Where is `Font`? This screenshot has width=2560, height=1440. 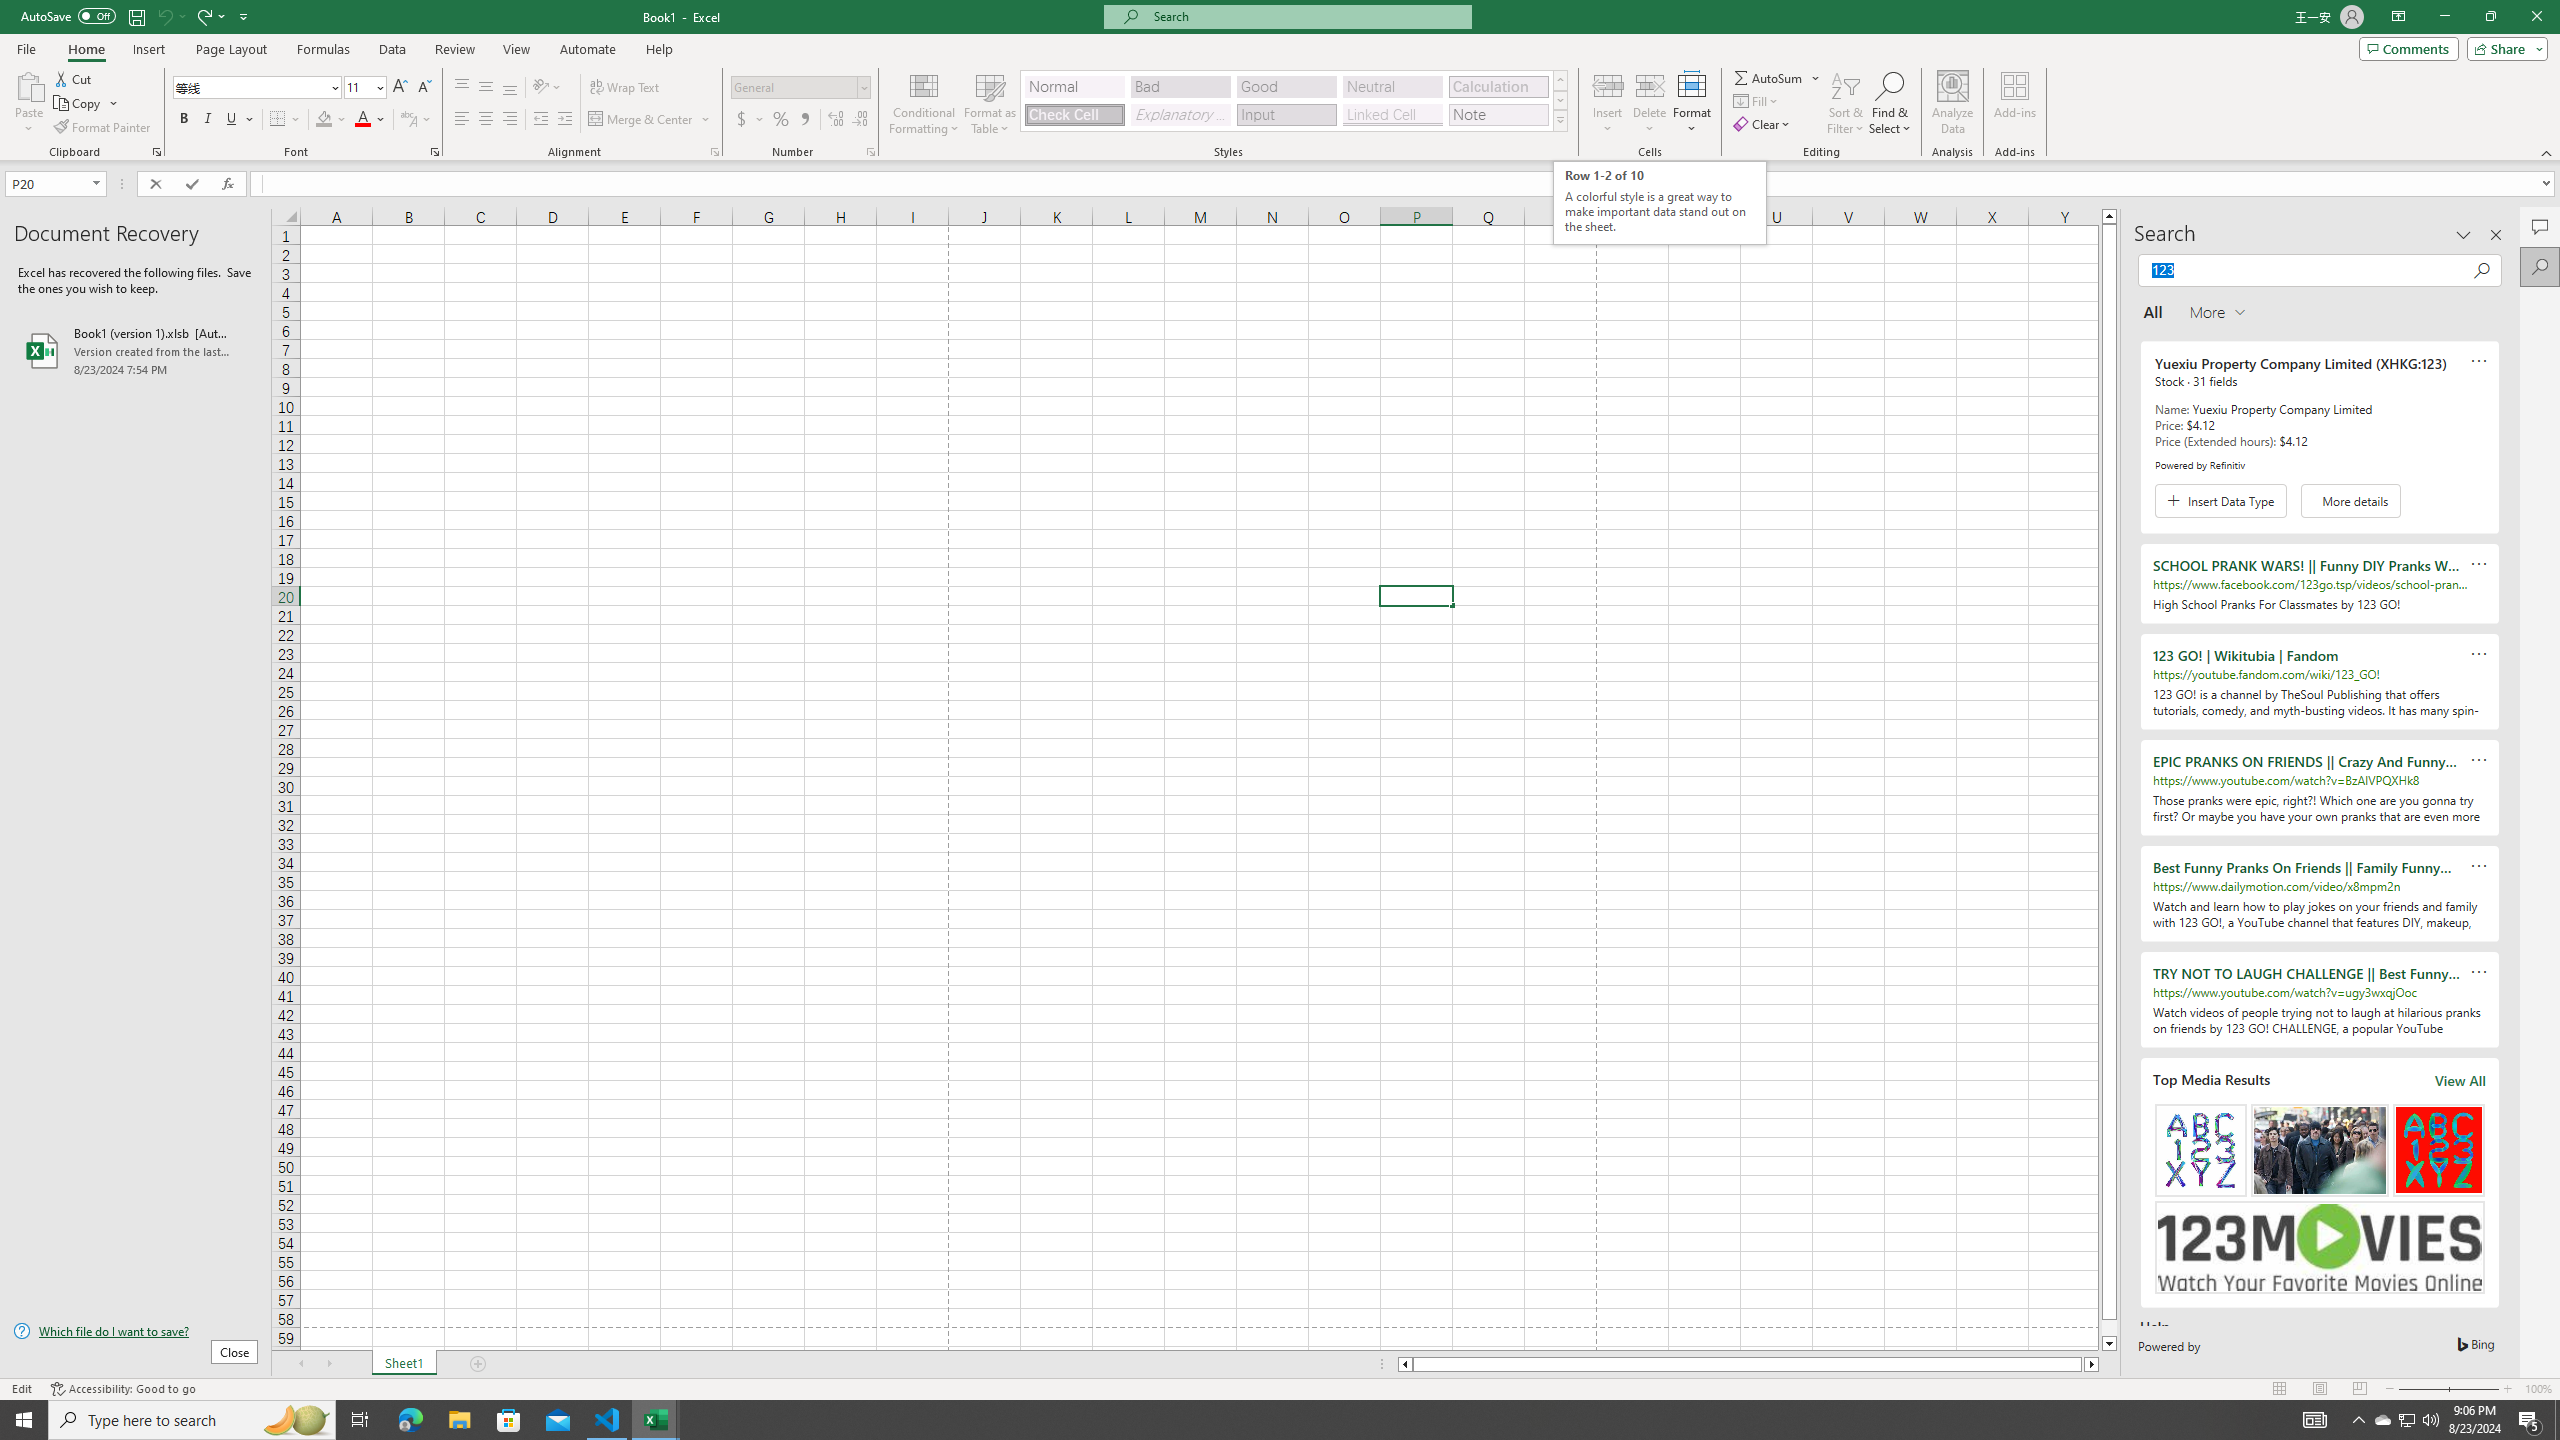
Font is located at coordinates (258, 88).